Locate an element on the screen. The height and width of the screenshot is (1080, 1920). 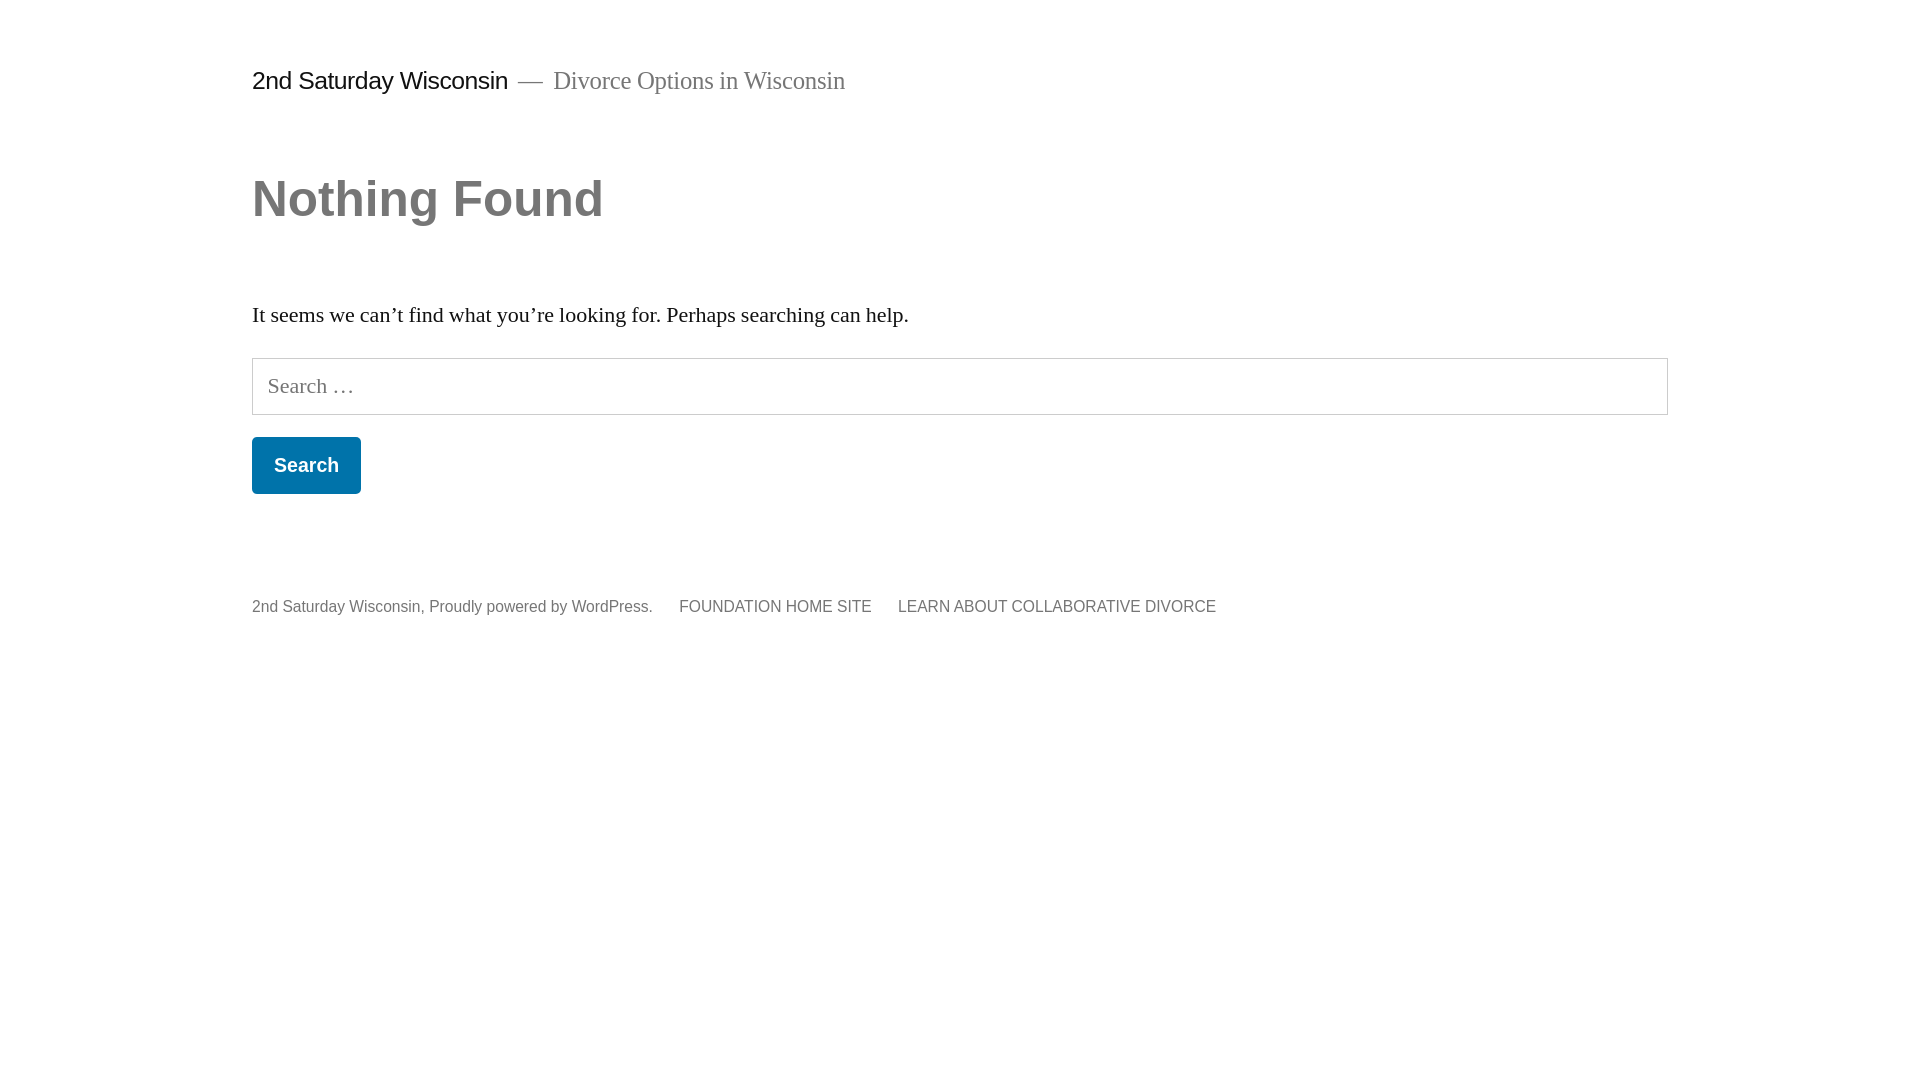
Search is located at coordinates (306, 466).